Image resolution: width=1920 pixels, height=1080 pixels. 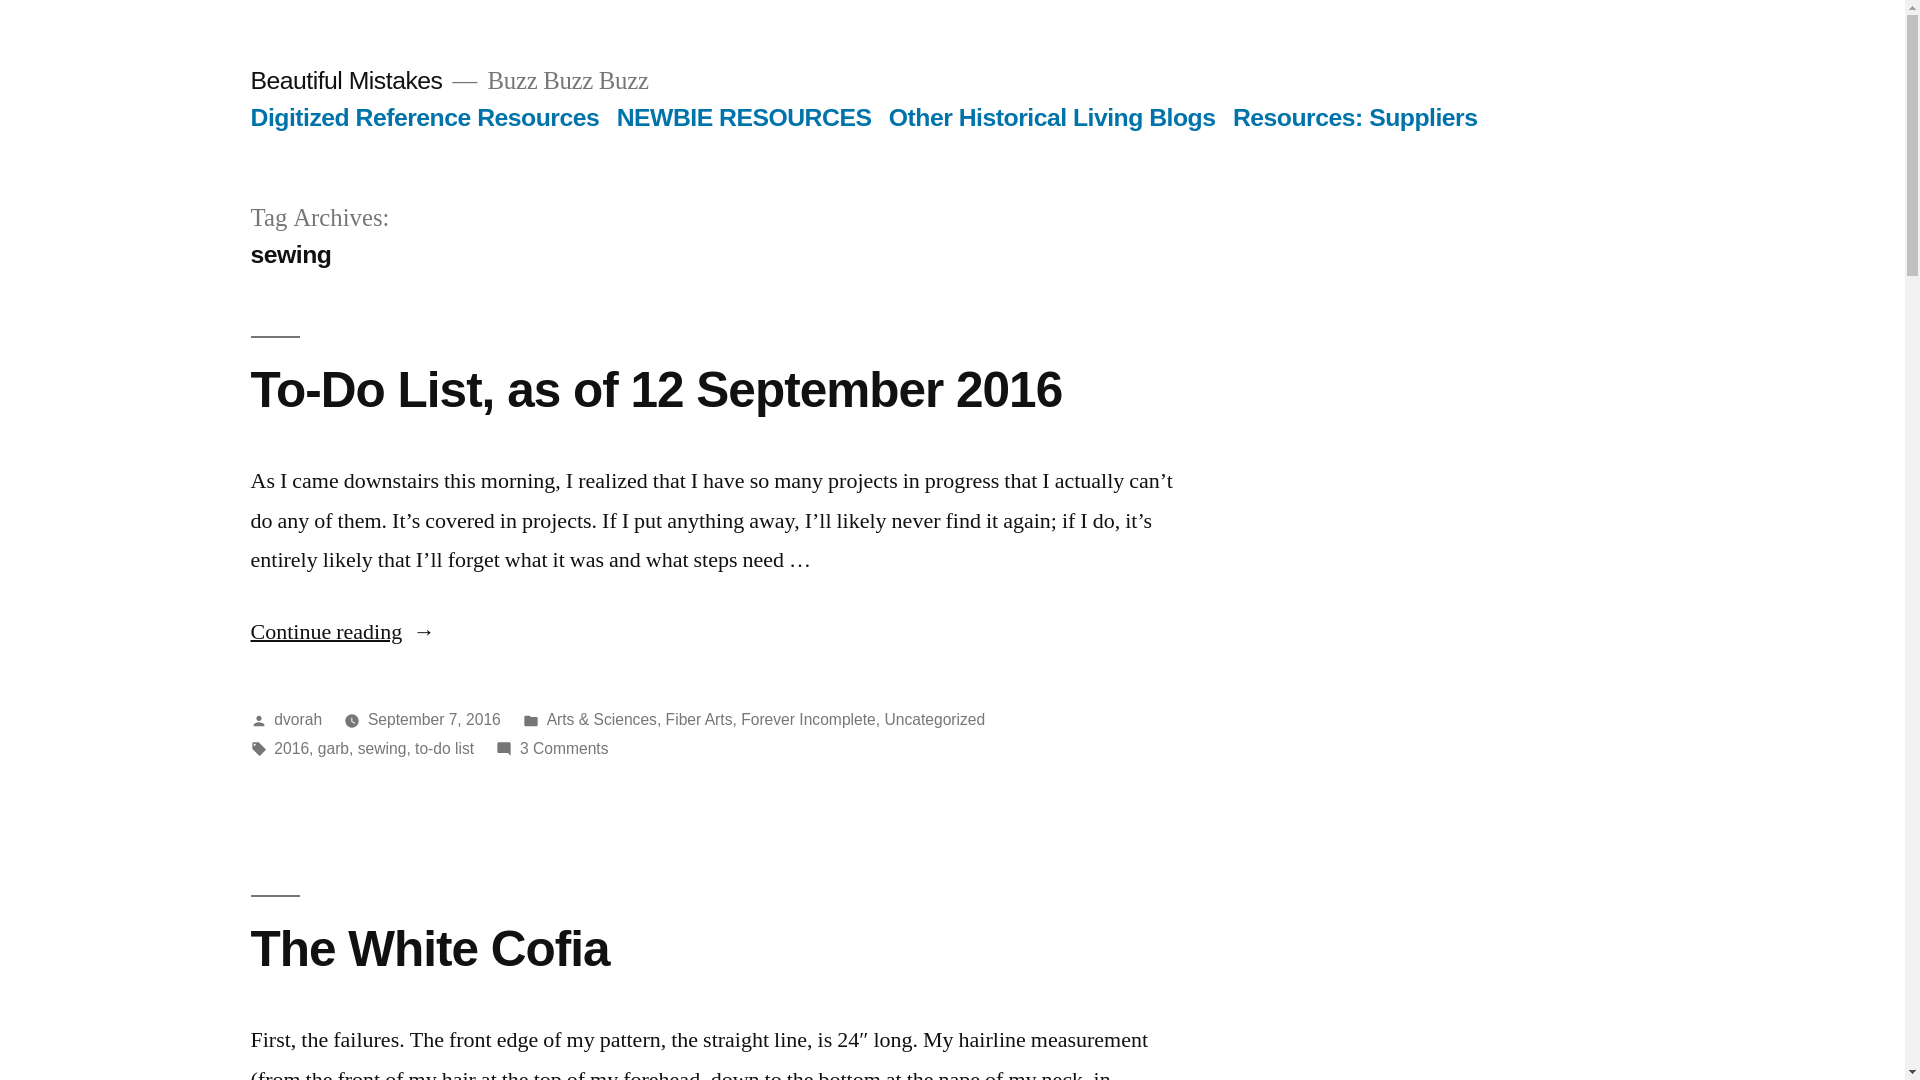 I want to click on 3 Comments
on To-Do List, as of 12 September 2016, so click(x=564, y=748).